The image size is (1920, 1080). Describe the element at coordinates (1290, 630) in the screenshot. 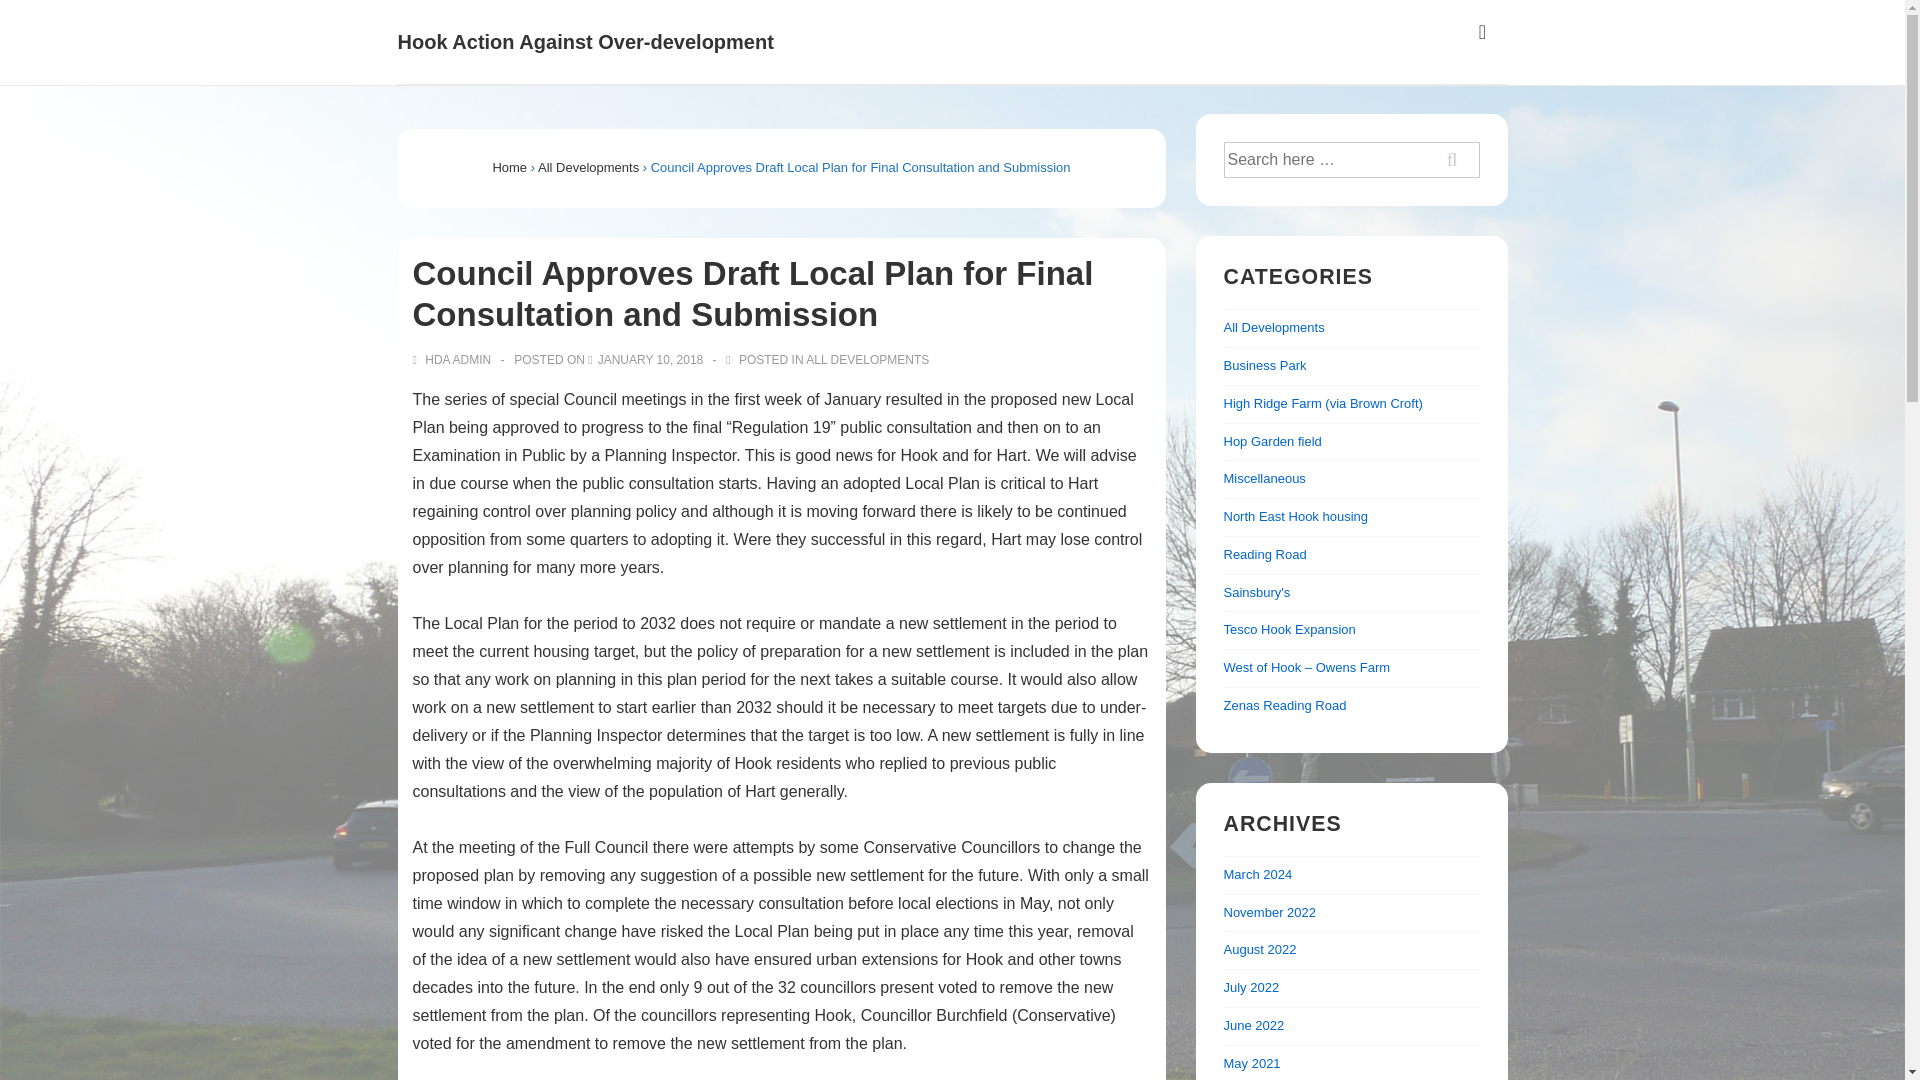

I see `Tesco Hook Expansion` at that location.